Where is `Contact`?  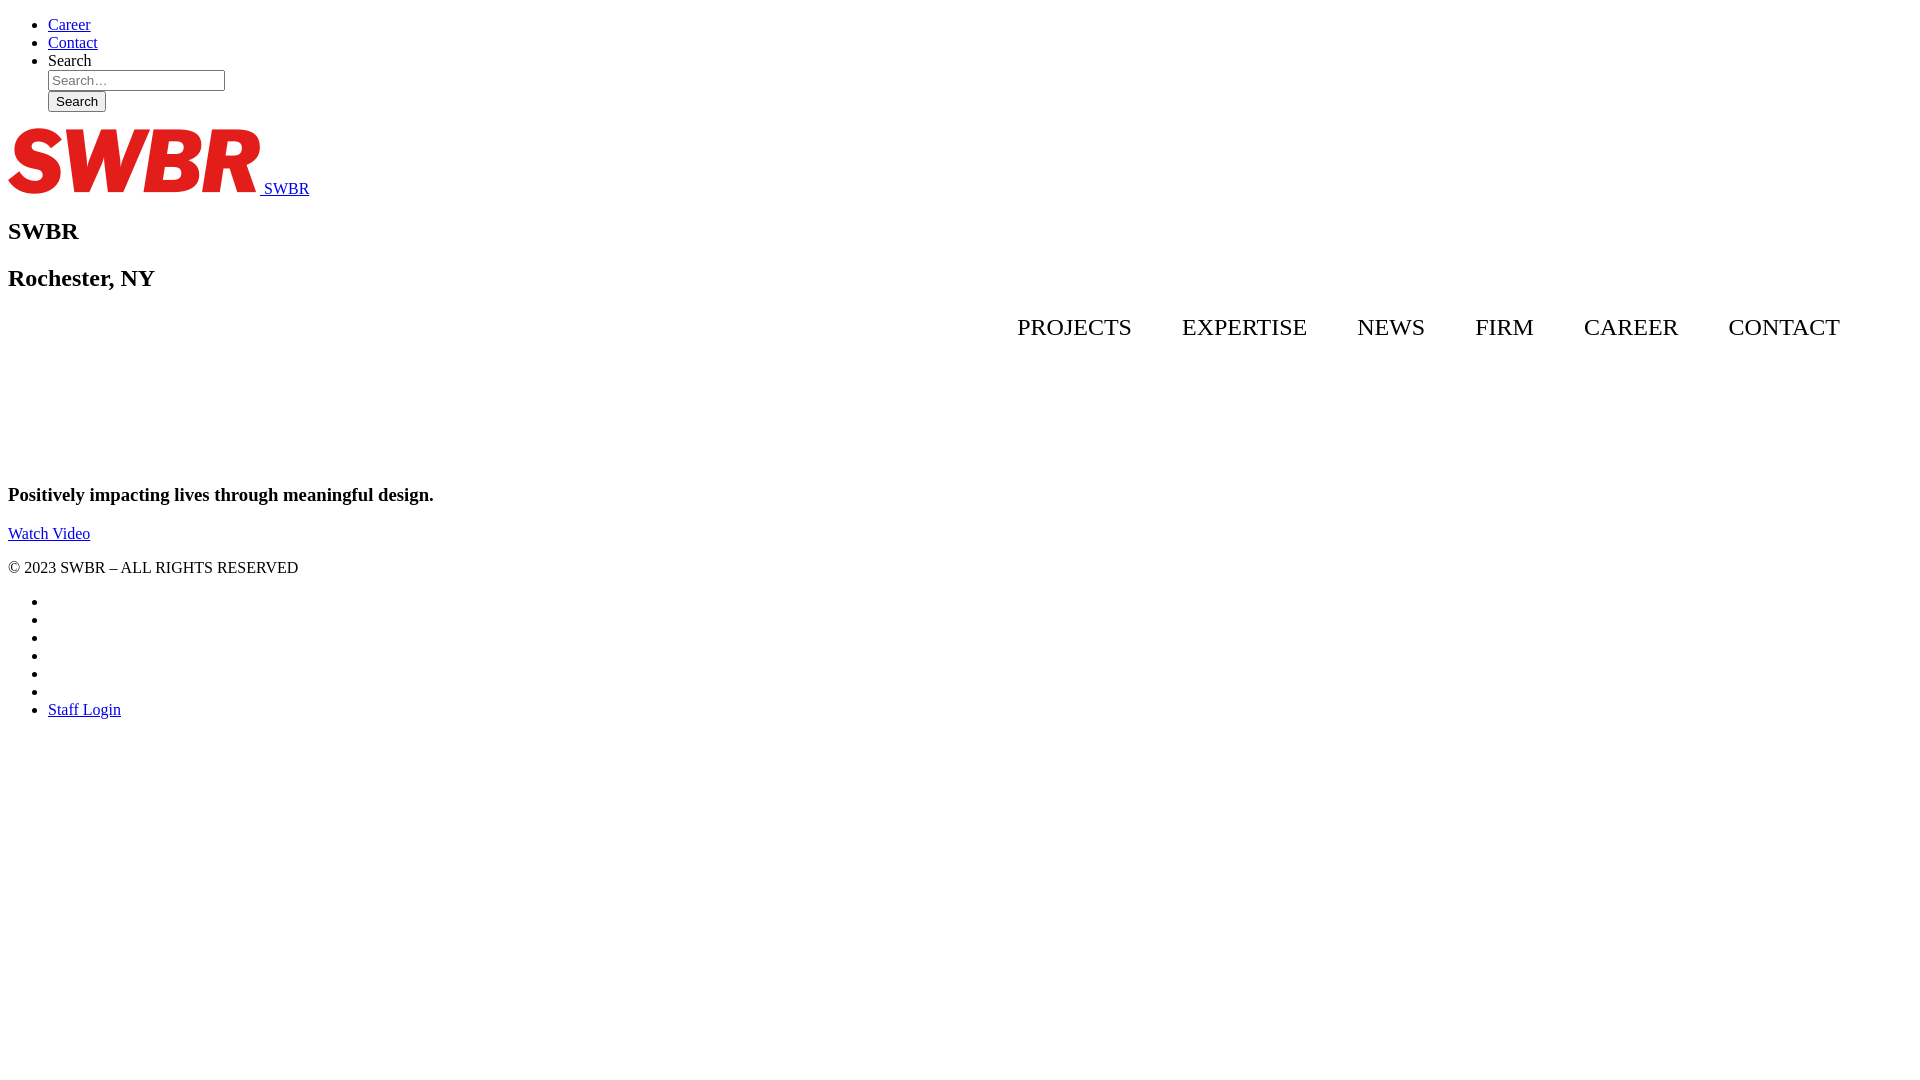 Contact is located at coordinates (73, 42).